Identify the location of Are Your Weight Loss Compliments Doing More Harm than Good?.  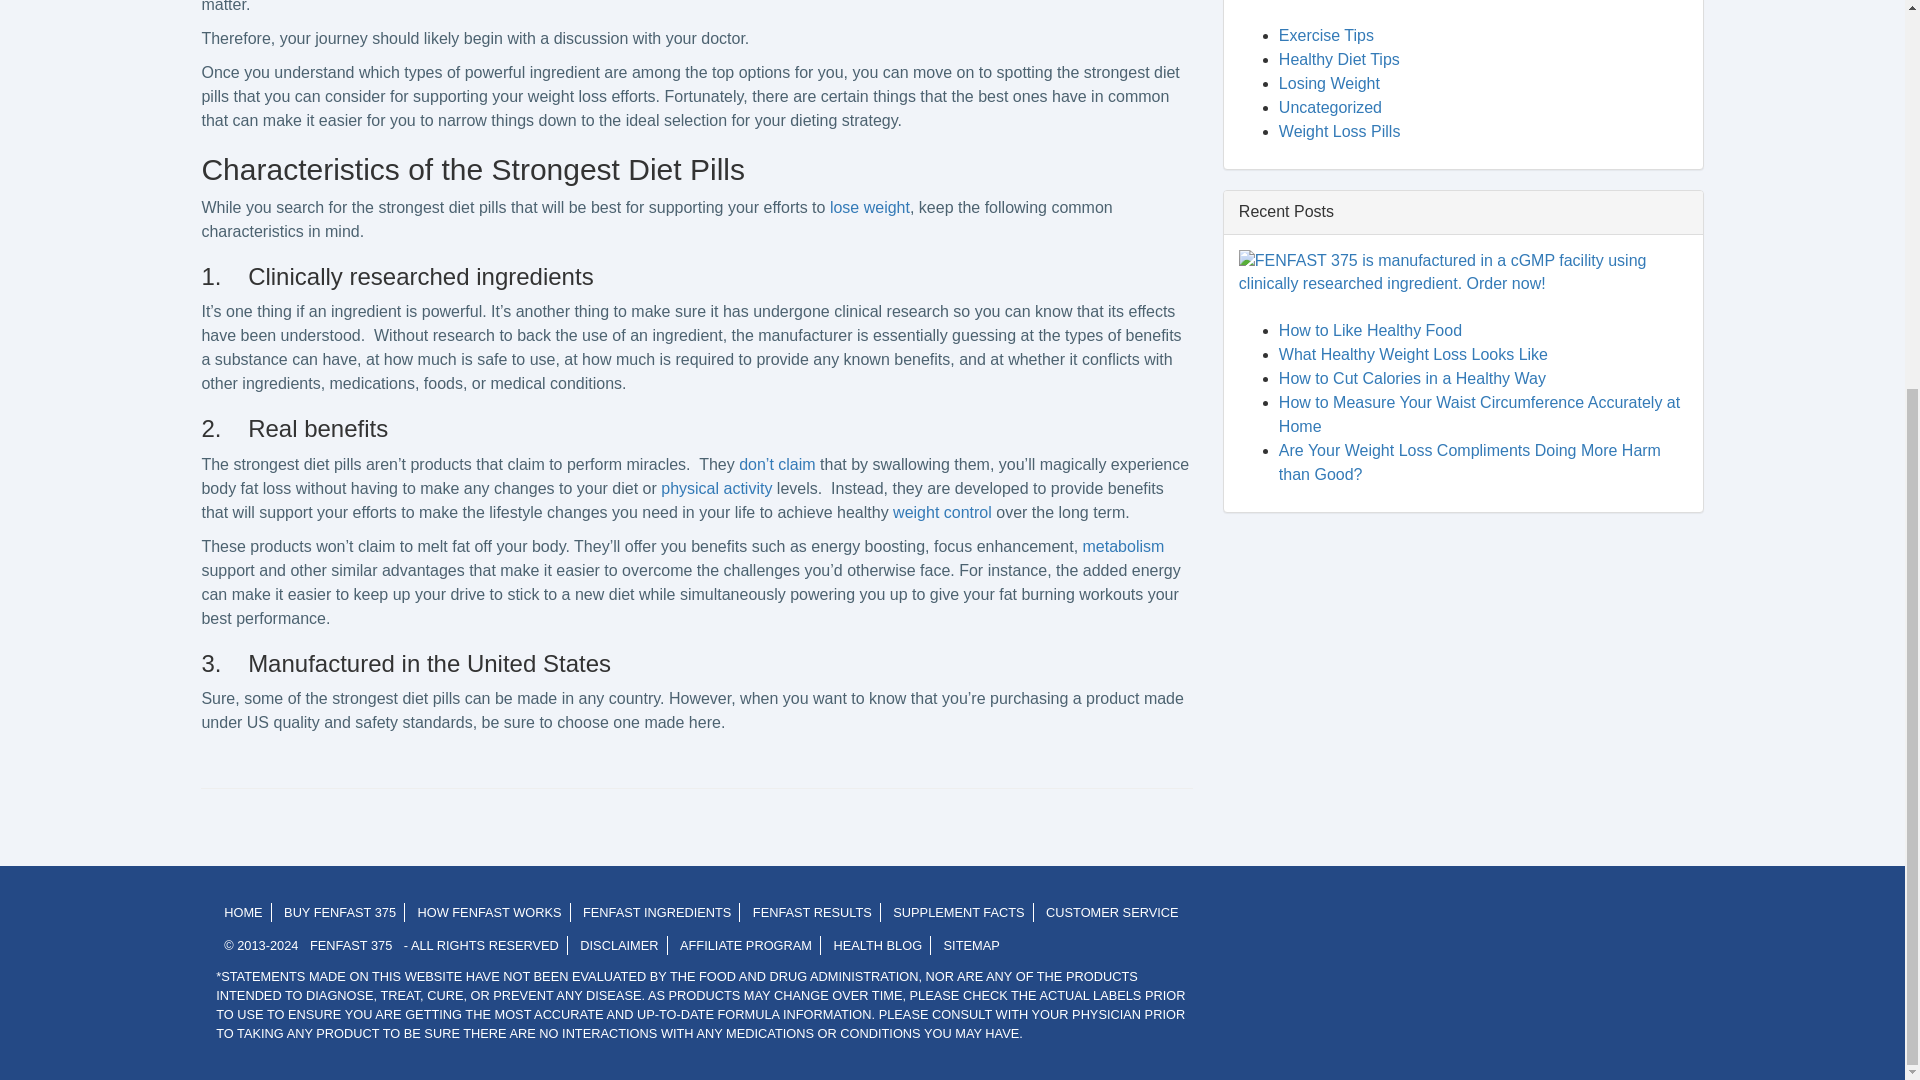
(1469, 462).